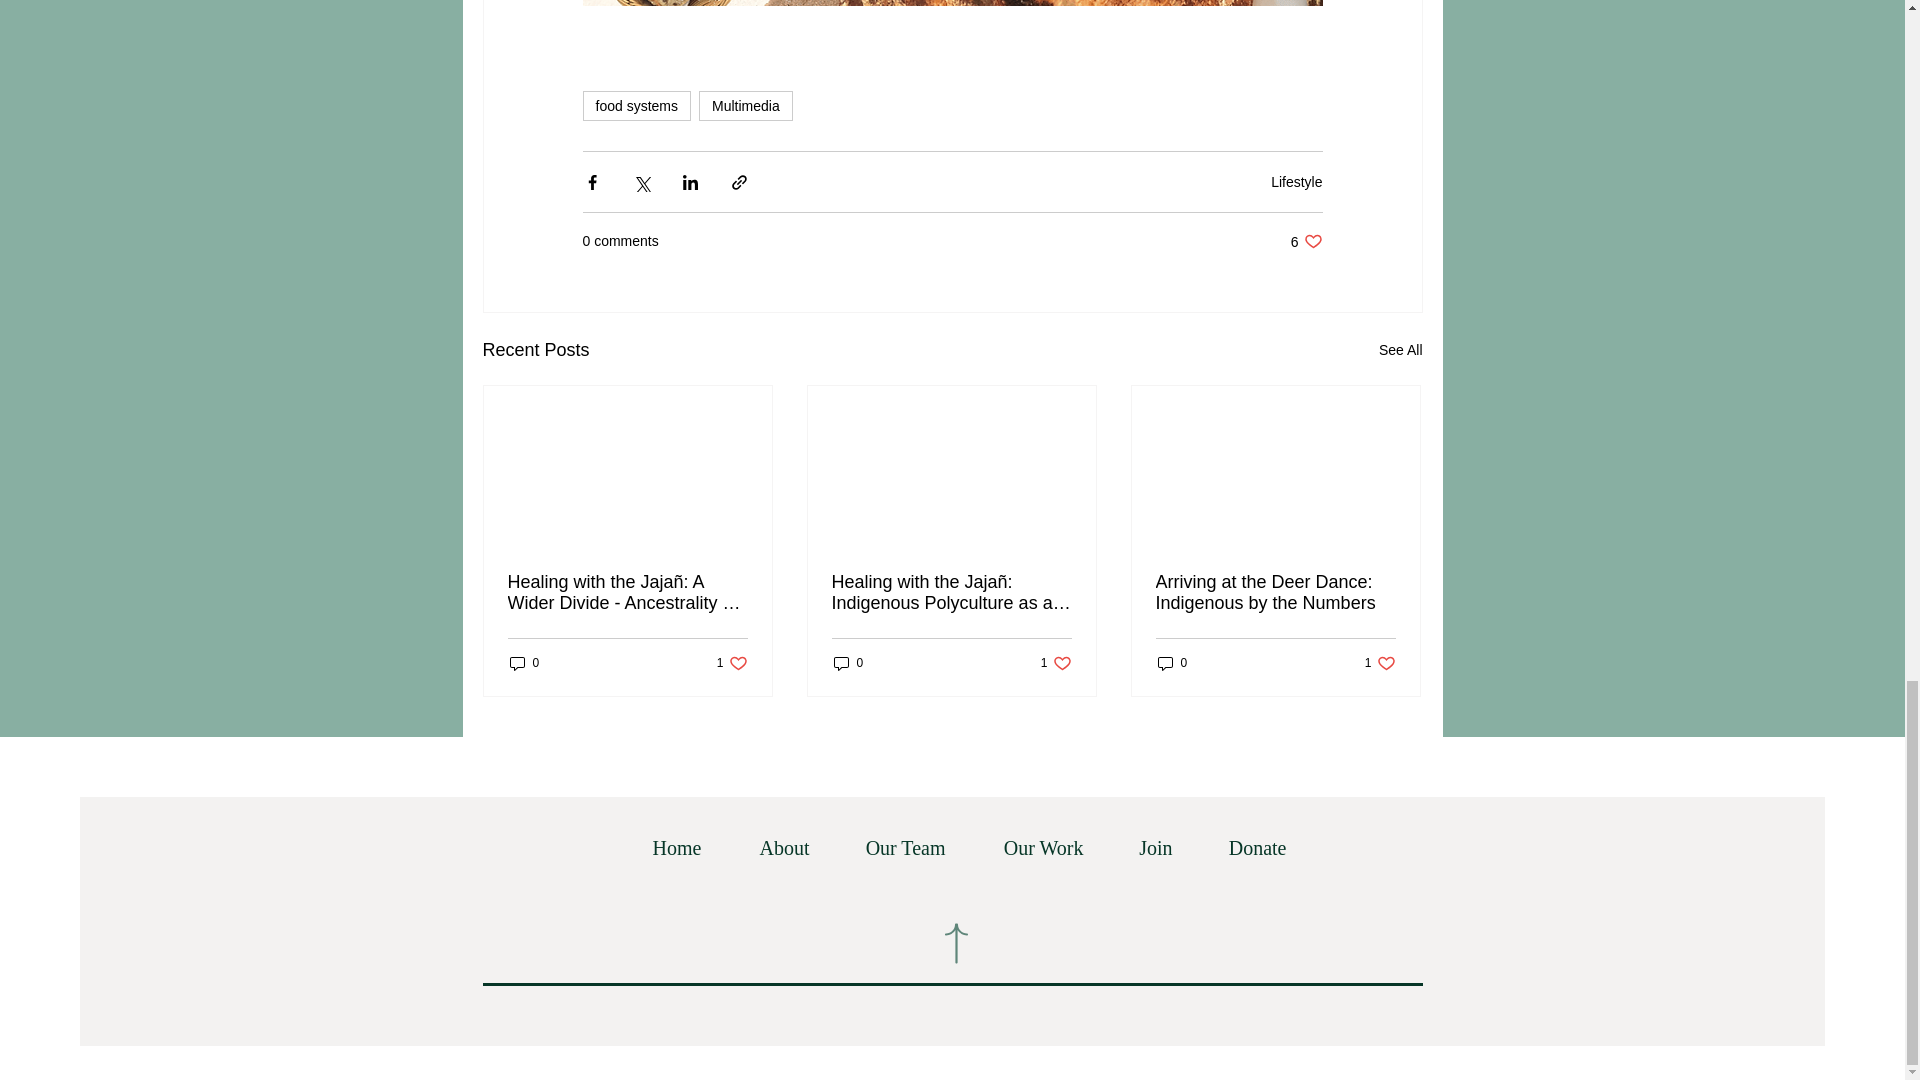 This screenshot has height=1080, width=1920. I want to click on About, so click(1306, 241).